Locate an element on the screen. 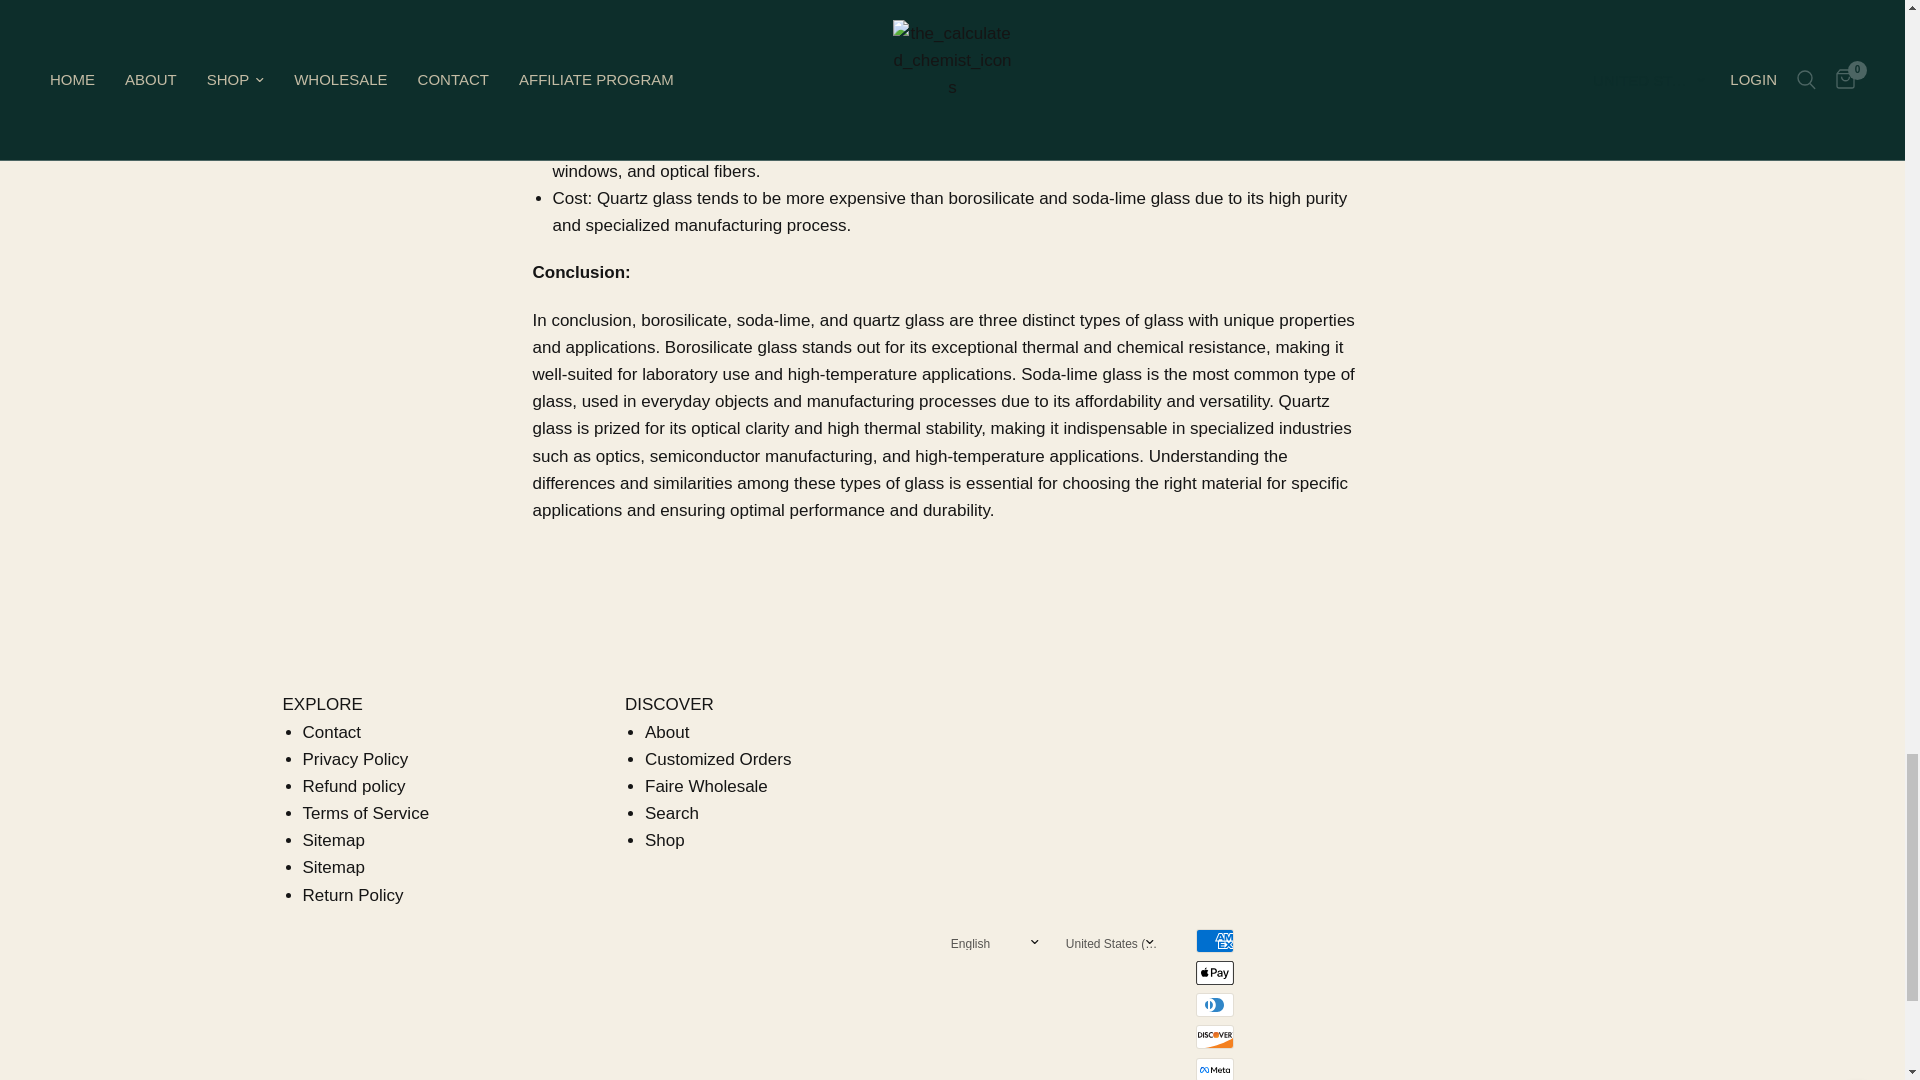 The image size is (1920, 1080). Customized Orders is located at coordinates (718, 758).